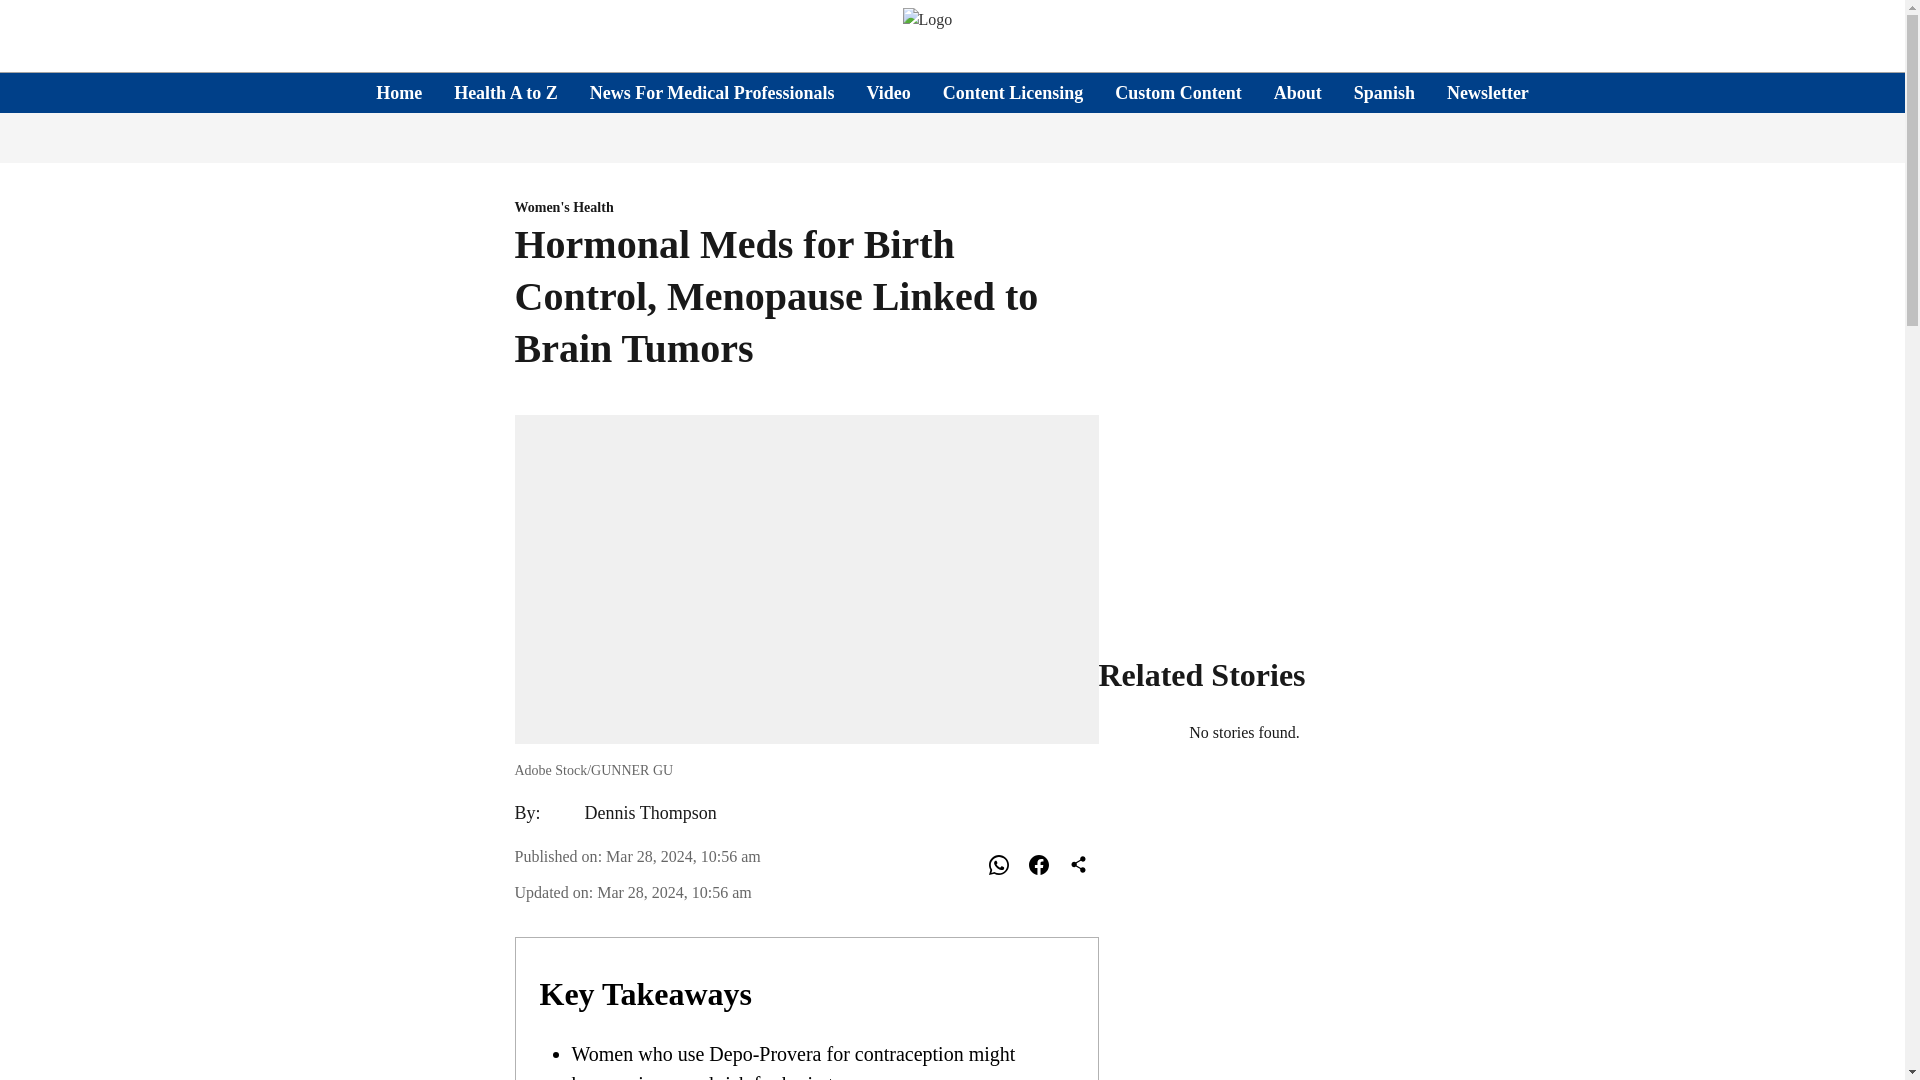 The image size is (1920, 1080). I want to click on 2024-03-28 10:56, so click(683, 856).